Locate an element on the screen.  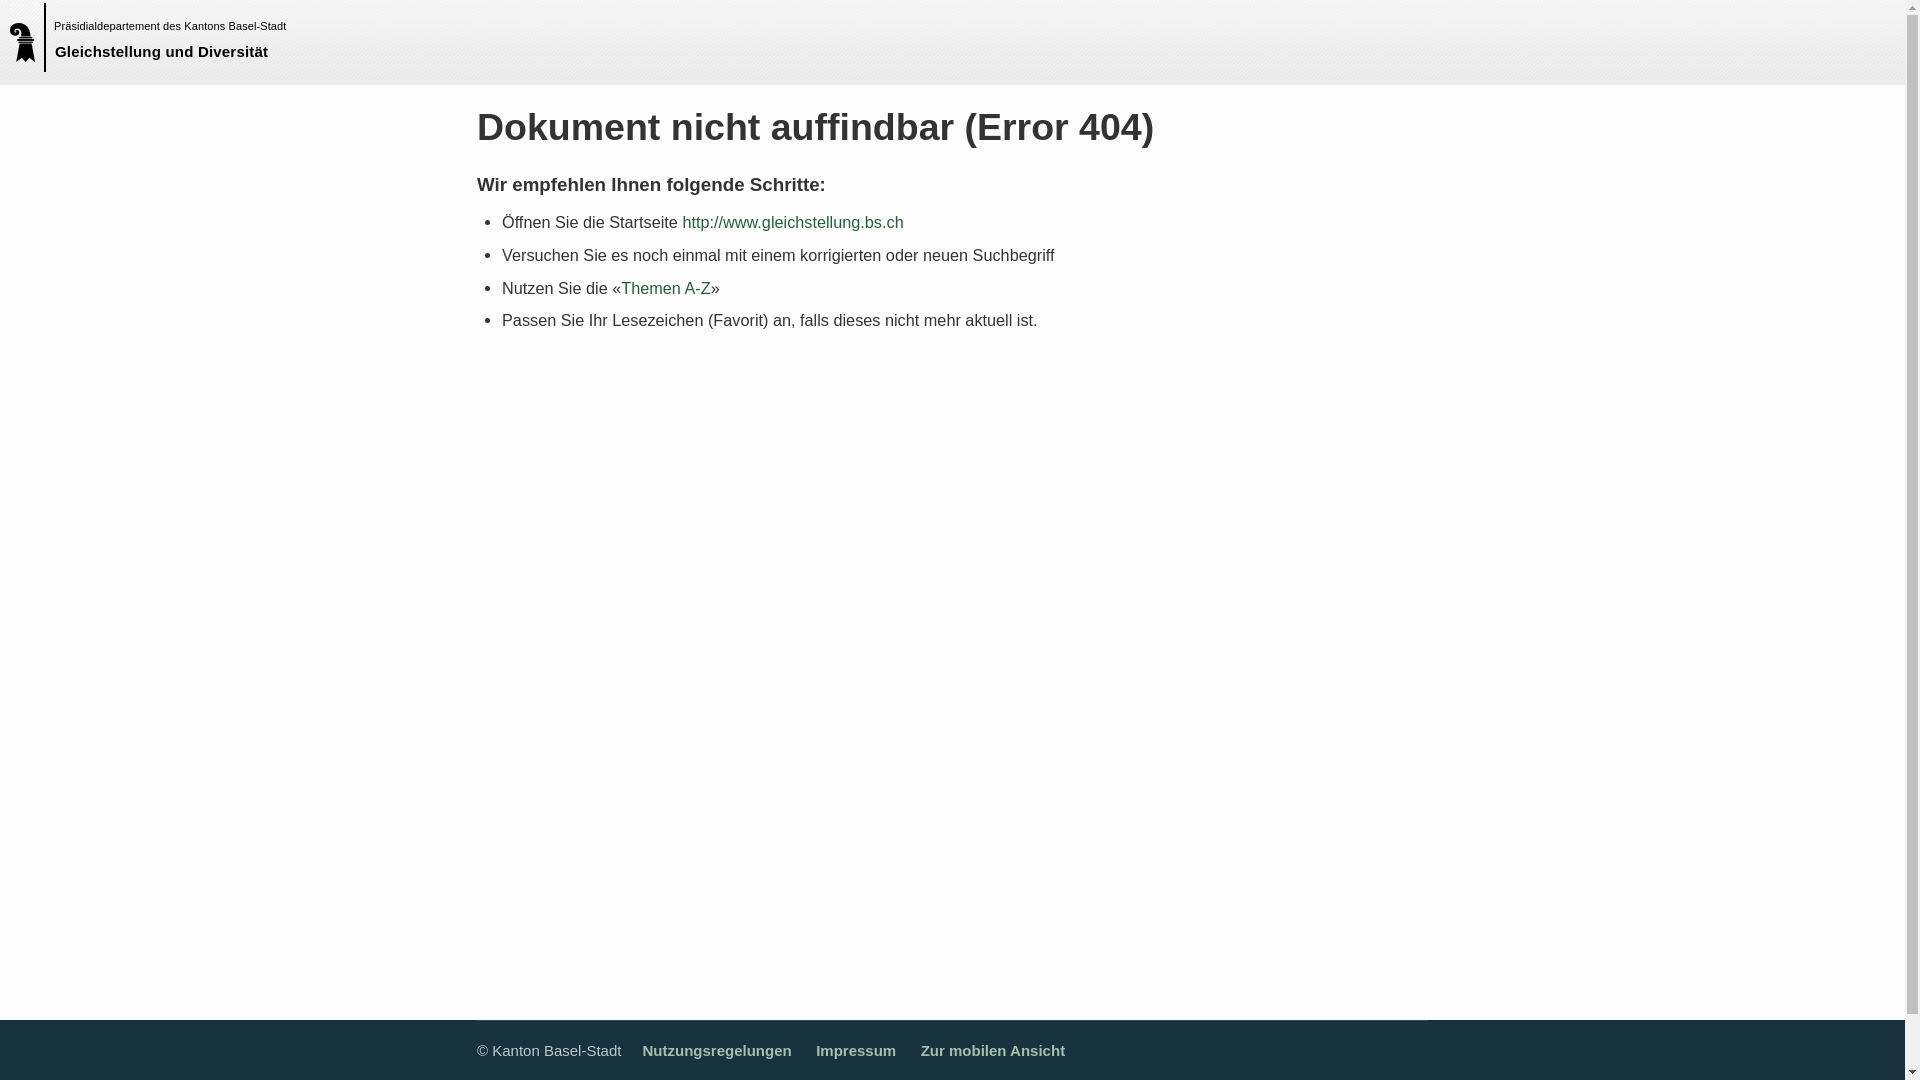
Zur mobilen Ansicht is located at coordinates (993, 1050).